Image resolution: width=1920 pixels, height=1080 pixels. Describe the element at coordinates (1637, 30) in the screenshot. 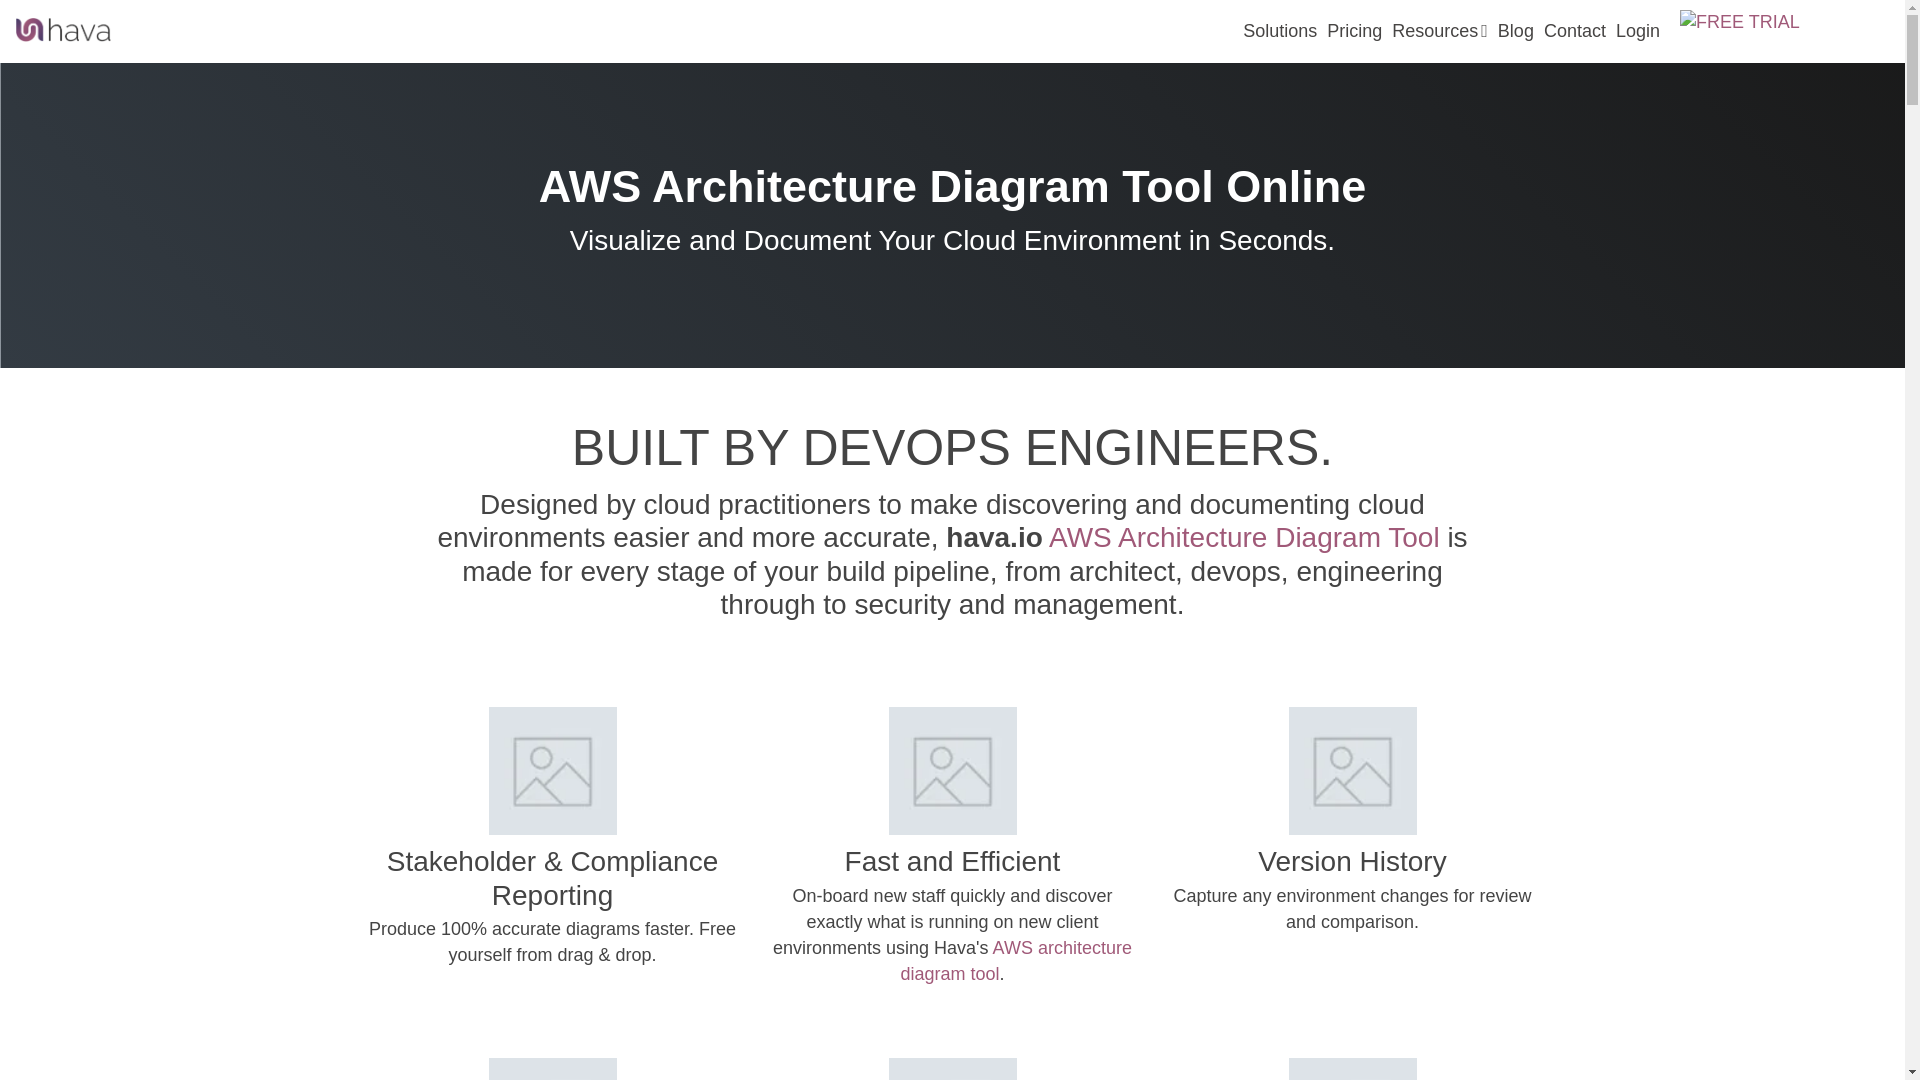

I see `Login` at that location.